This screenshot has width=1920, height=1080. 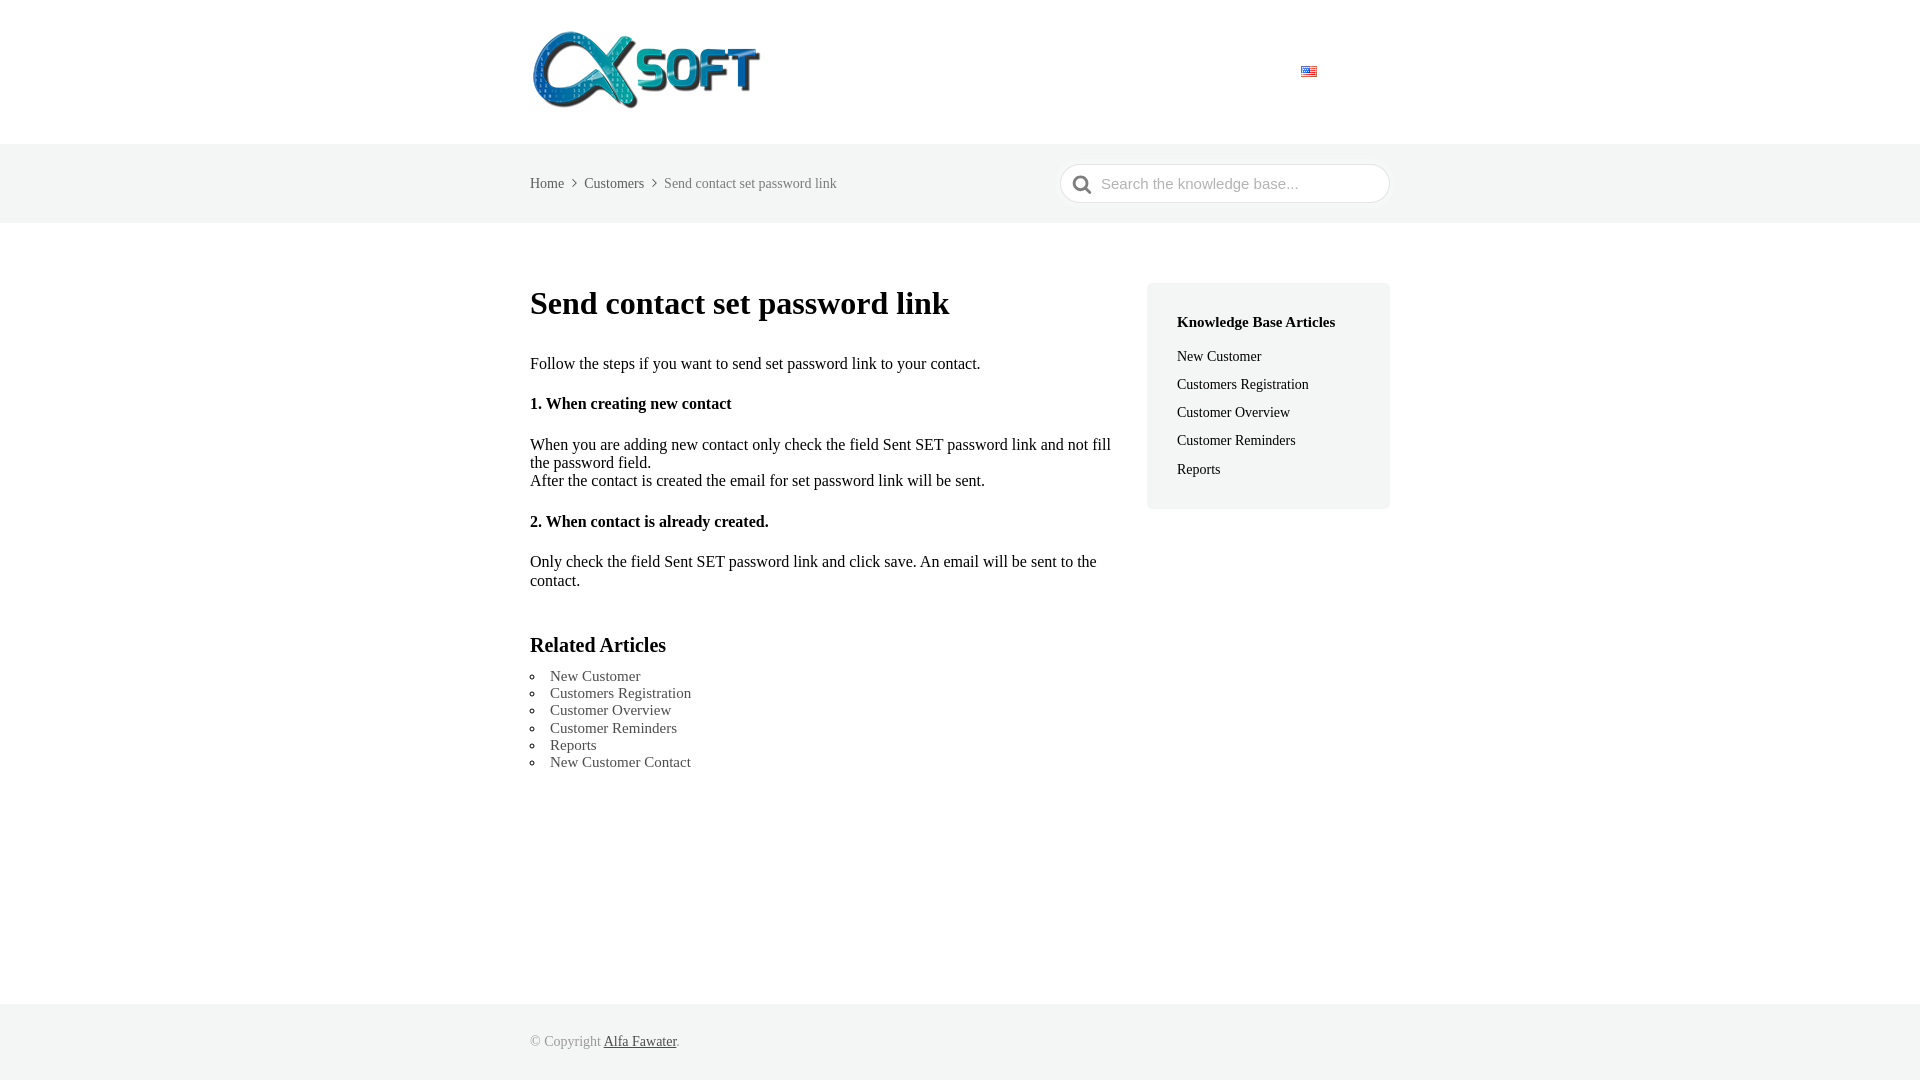 What do you see at coordinates (610, 710) in the screenshot?
I see `Customer Overview` at bounding box center [610, 710].